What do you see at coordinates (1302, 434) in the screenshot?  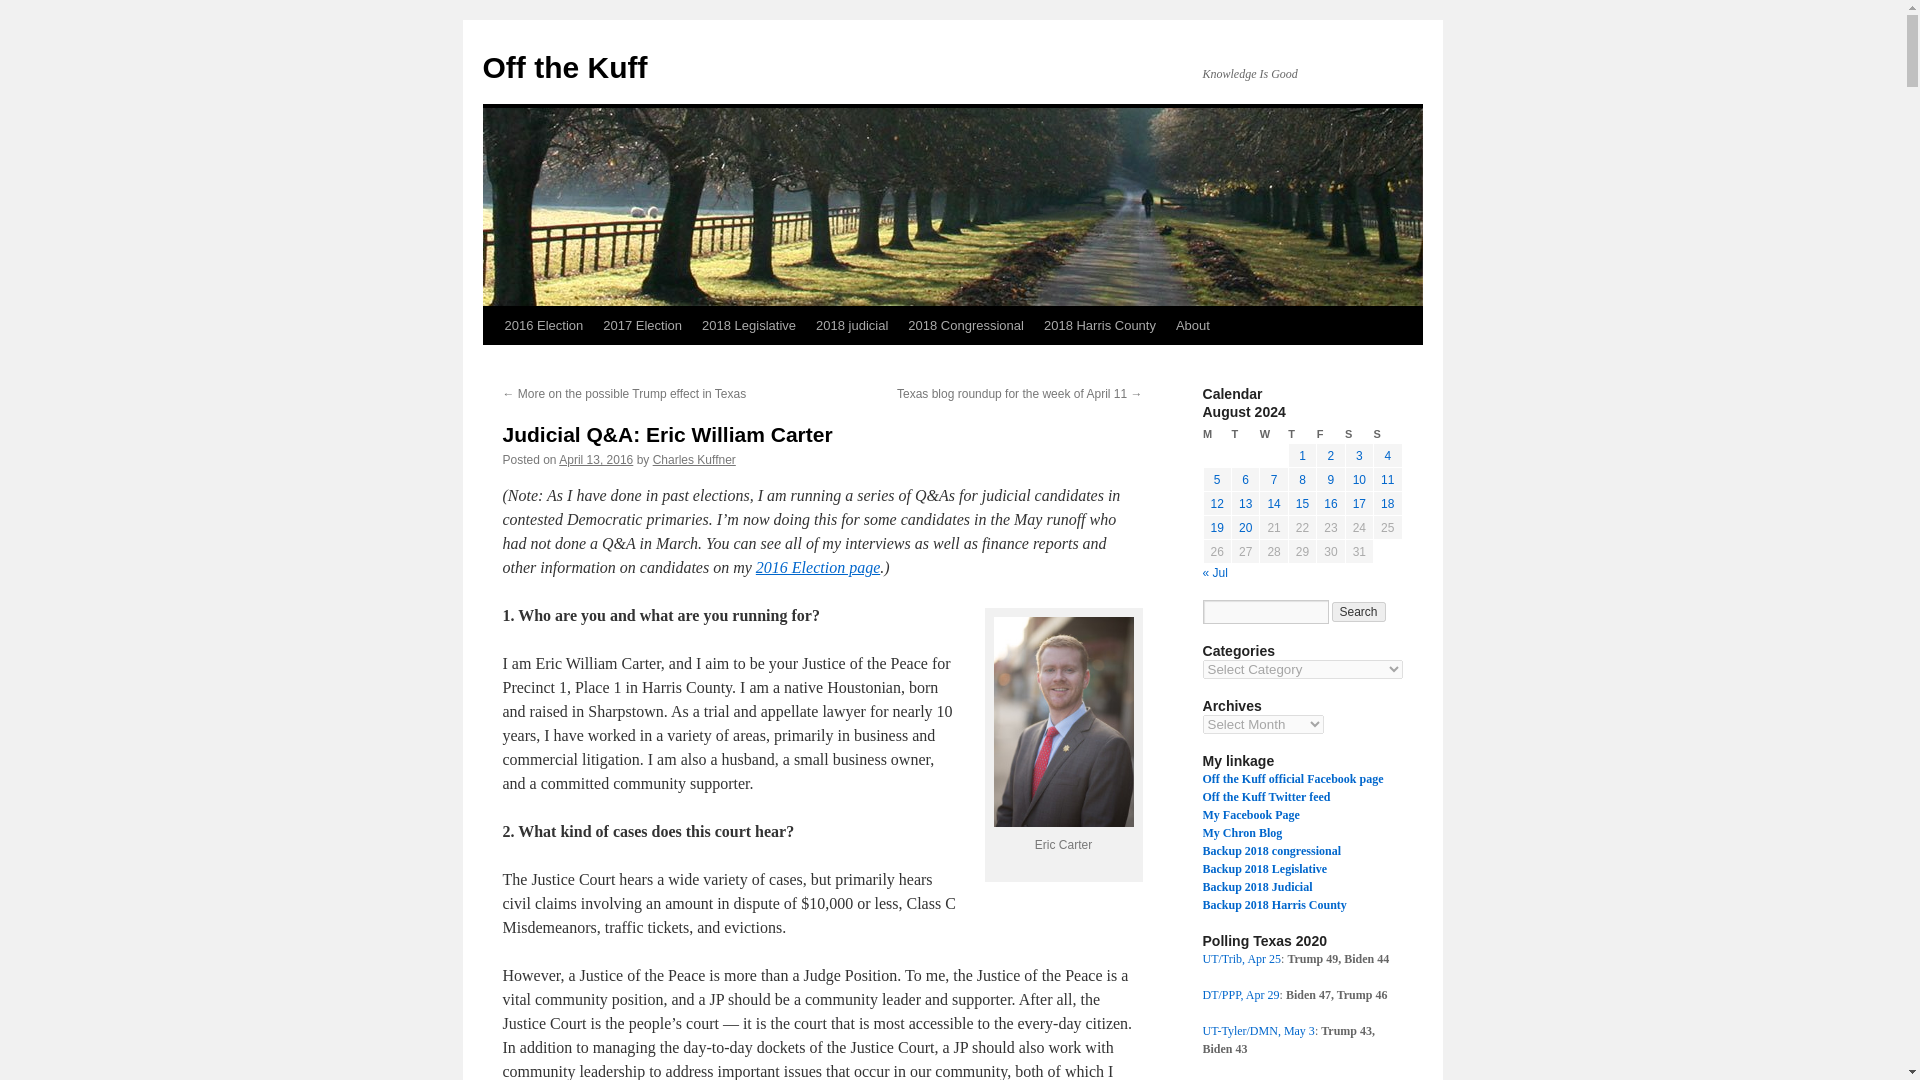 I see `Thursday` at bounding box center [1302, 434].